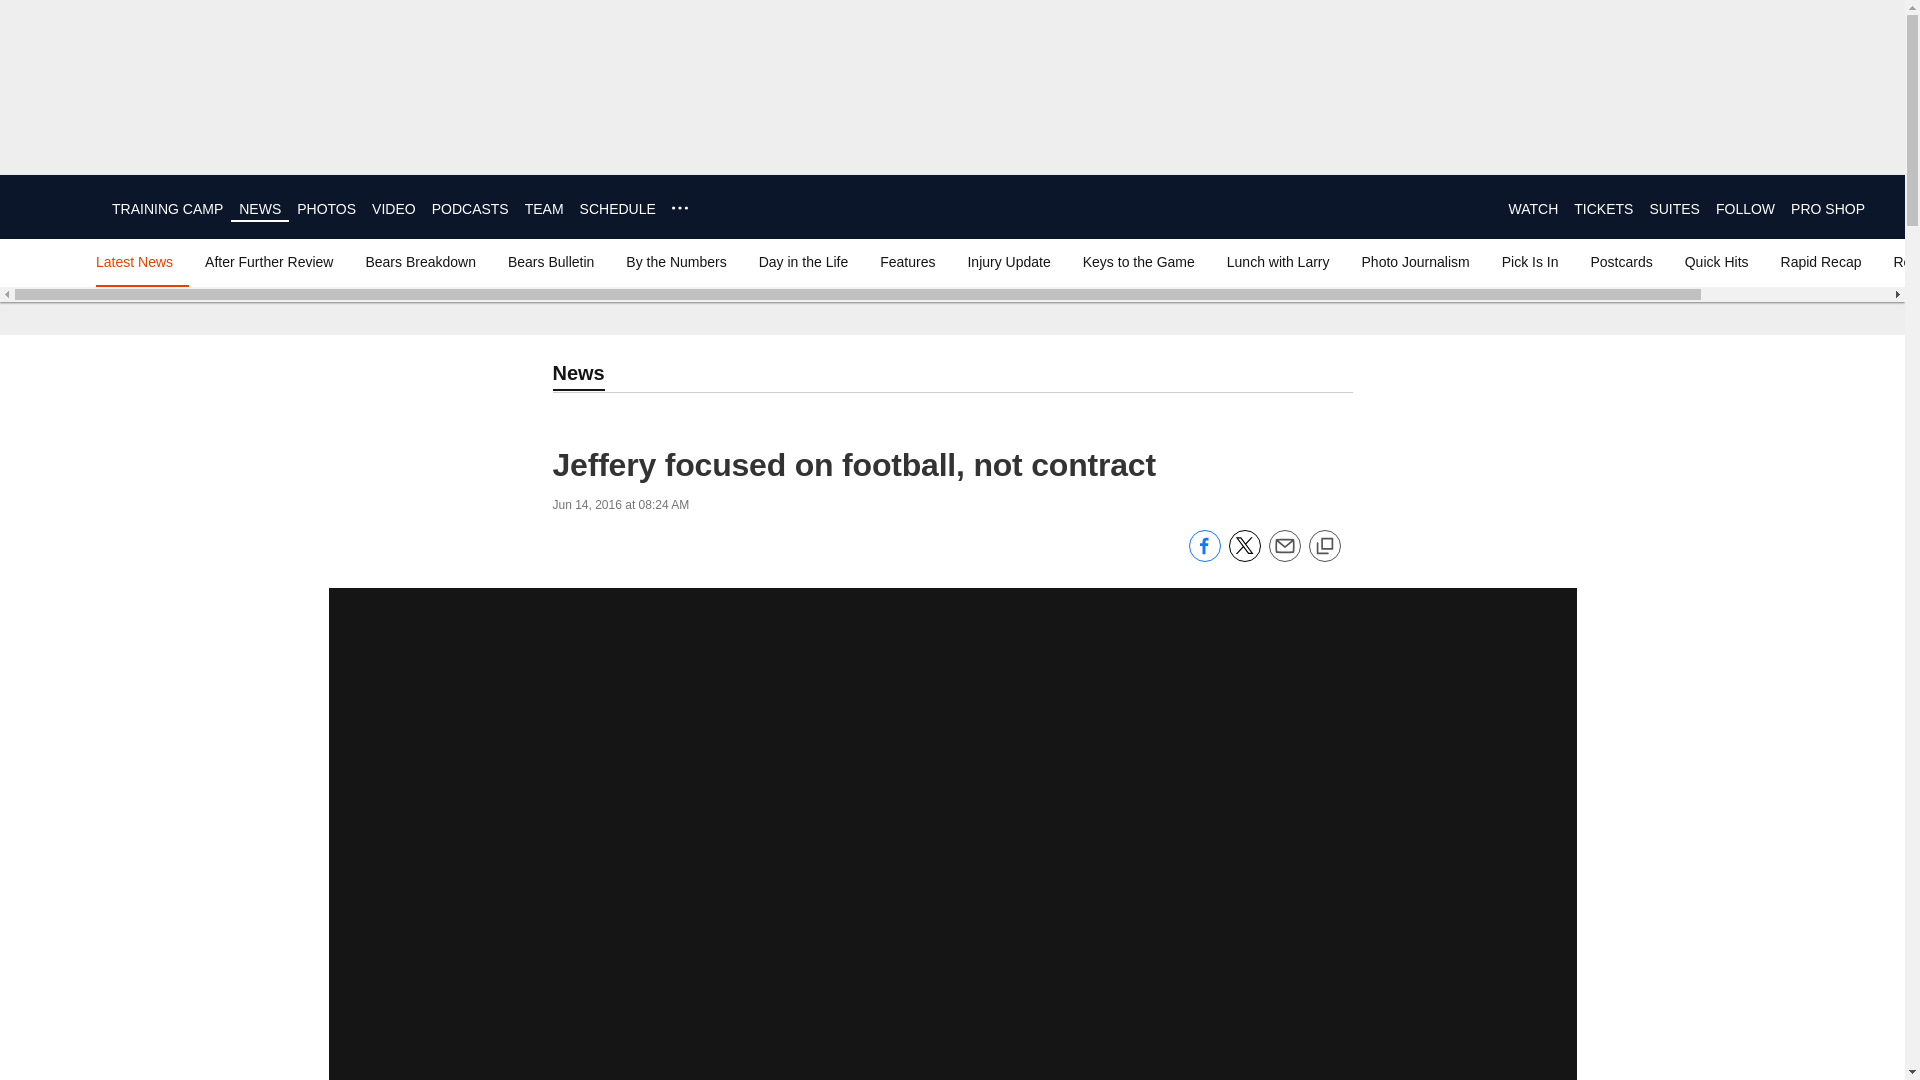 Image resolution: width=1920 pixels, height=1080 pixels. Describe the element at coordinates (618, 208) in the screenshot. I see `SCHEDULE` at that location.